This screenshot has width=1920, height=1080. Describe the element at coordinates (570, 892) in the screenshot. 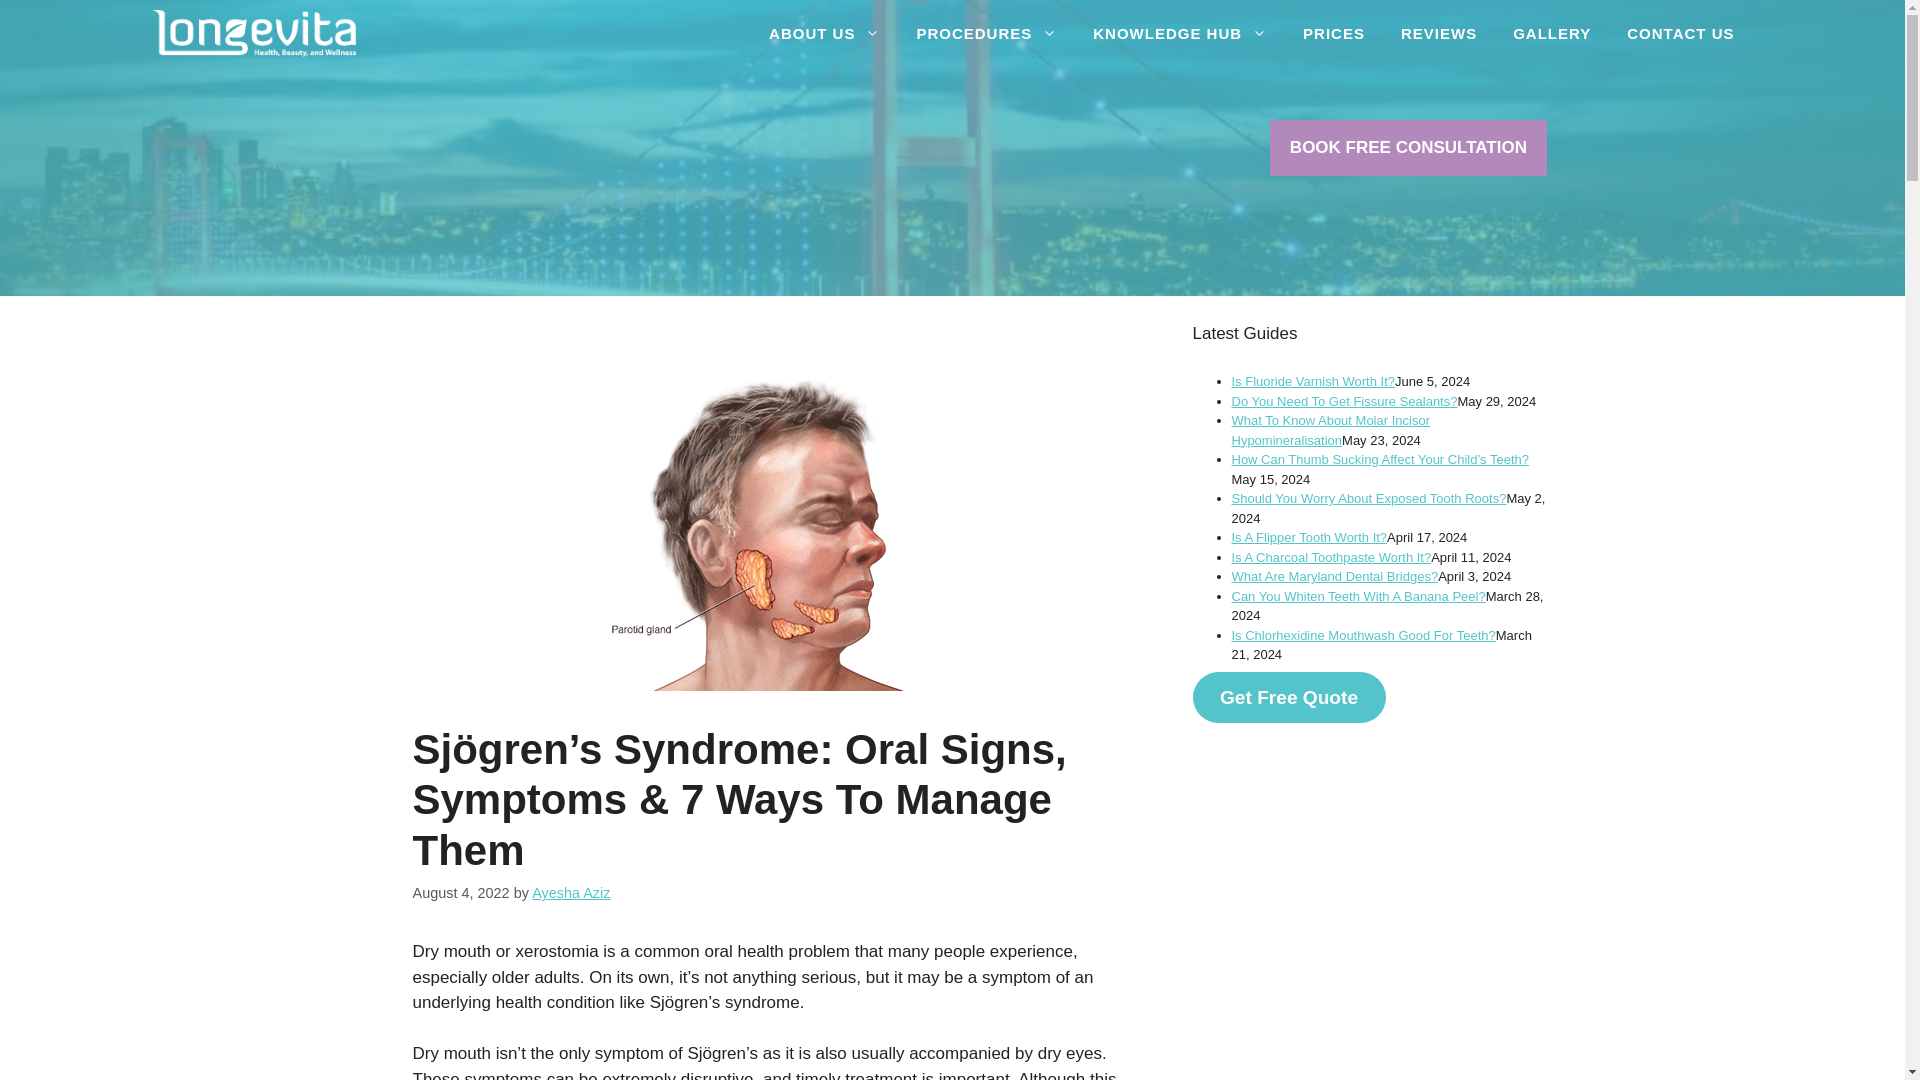

I see `Ayesha Aziz` at that location.